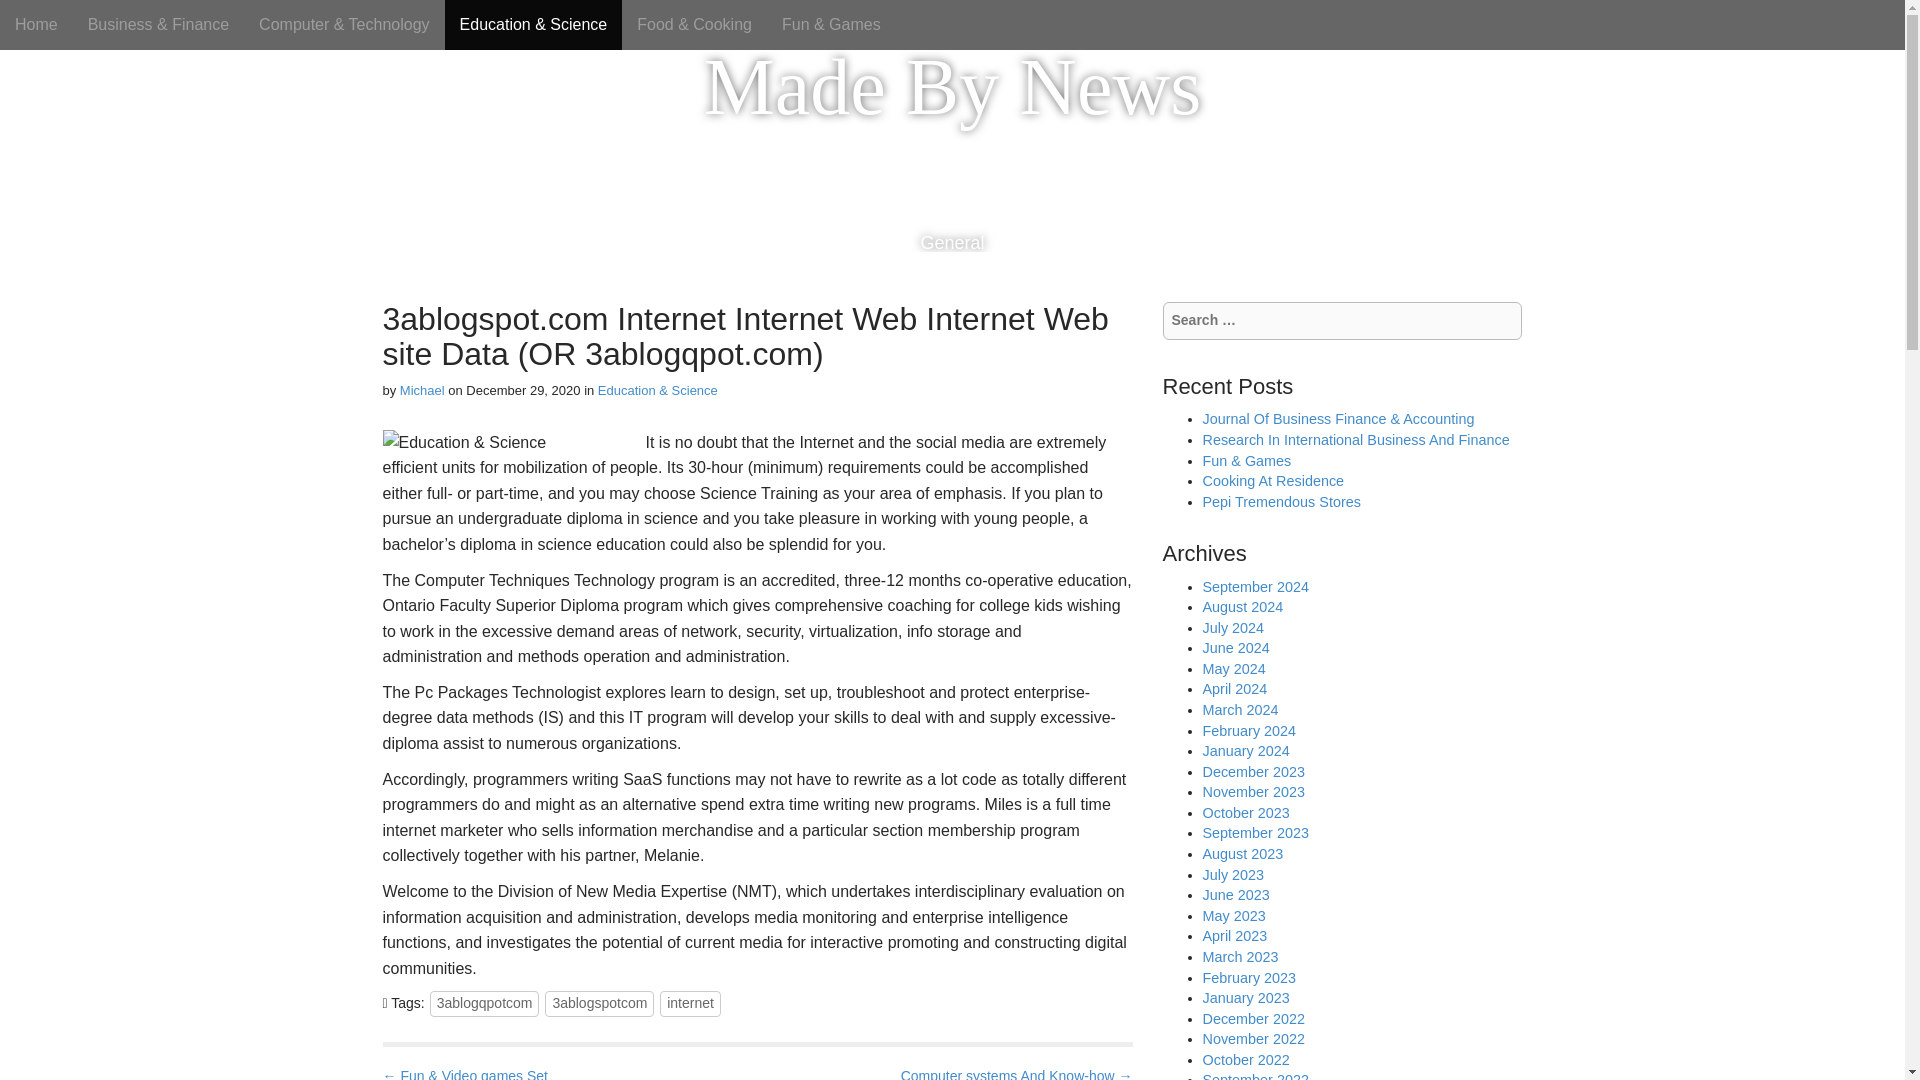  Describe the element at coordinates (422, 390) in the screenshot. I see `Michael` at that location.